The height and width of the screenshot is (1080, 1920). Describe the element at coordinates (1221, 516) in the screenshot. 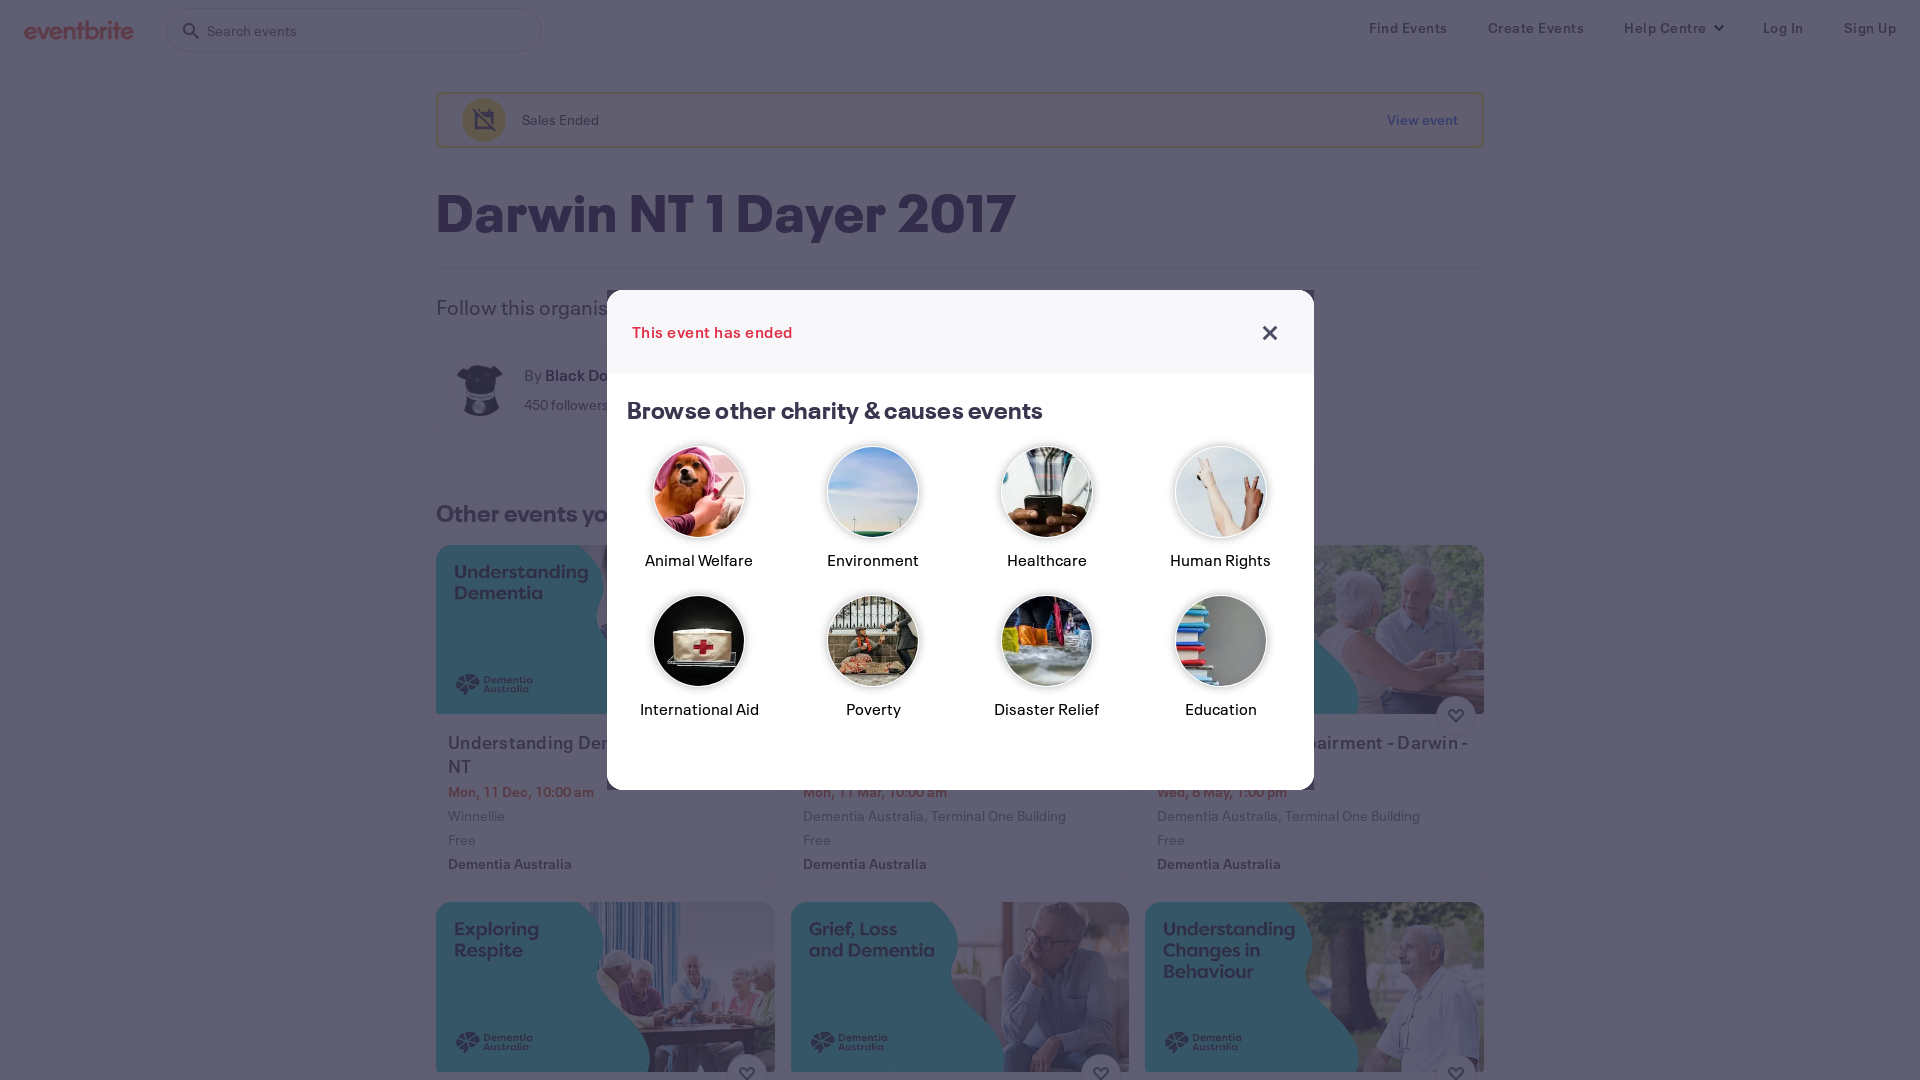

I see `Human Rights` at that location.